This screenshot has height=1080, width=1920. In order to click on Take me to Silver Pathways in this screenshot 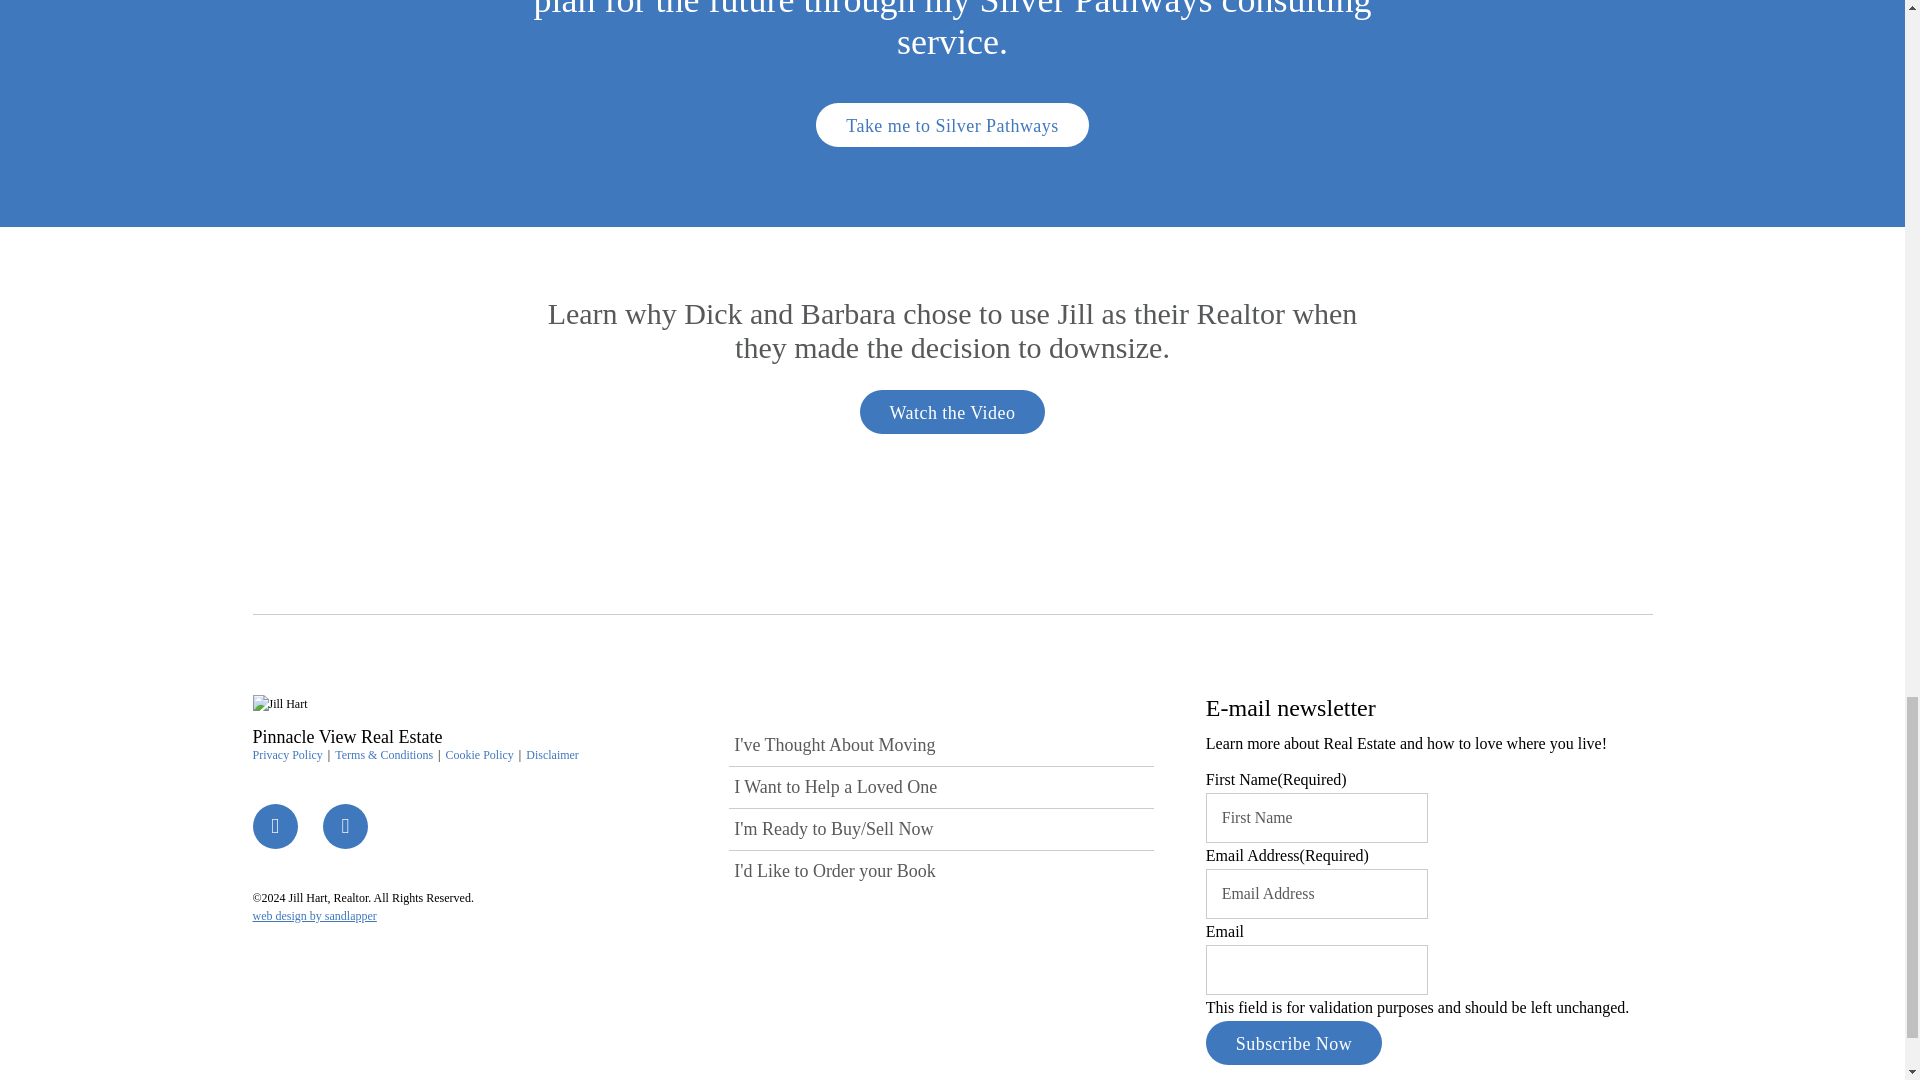, I will do `click(952, 124)`.